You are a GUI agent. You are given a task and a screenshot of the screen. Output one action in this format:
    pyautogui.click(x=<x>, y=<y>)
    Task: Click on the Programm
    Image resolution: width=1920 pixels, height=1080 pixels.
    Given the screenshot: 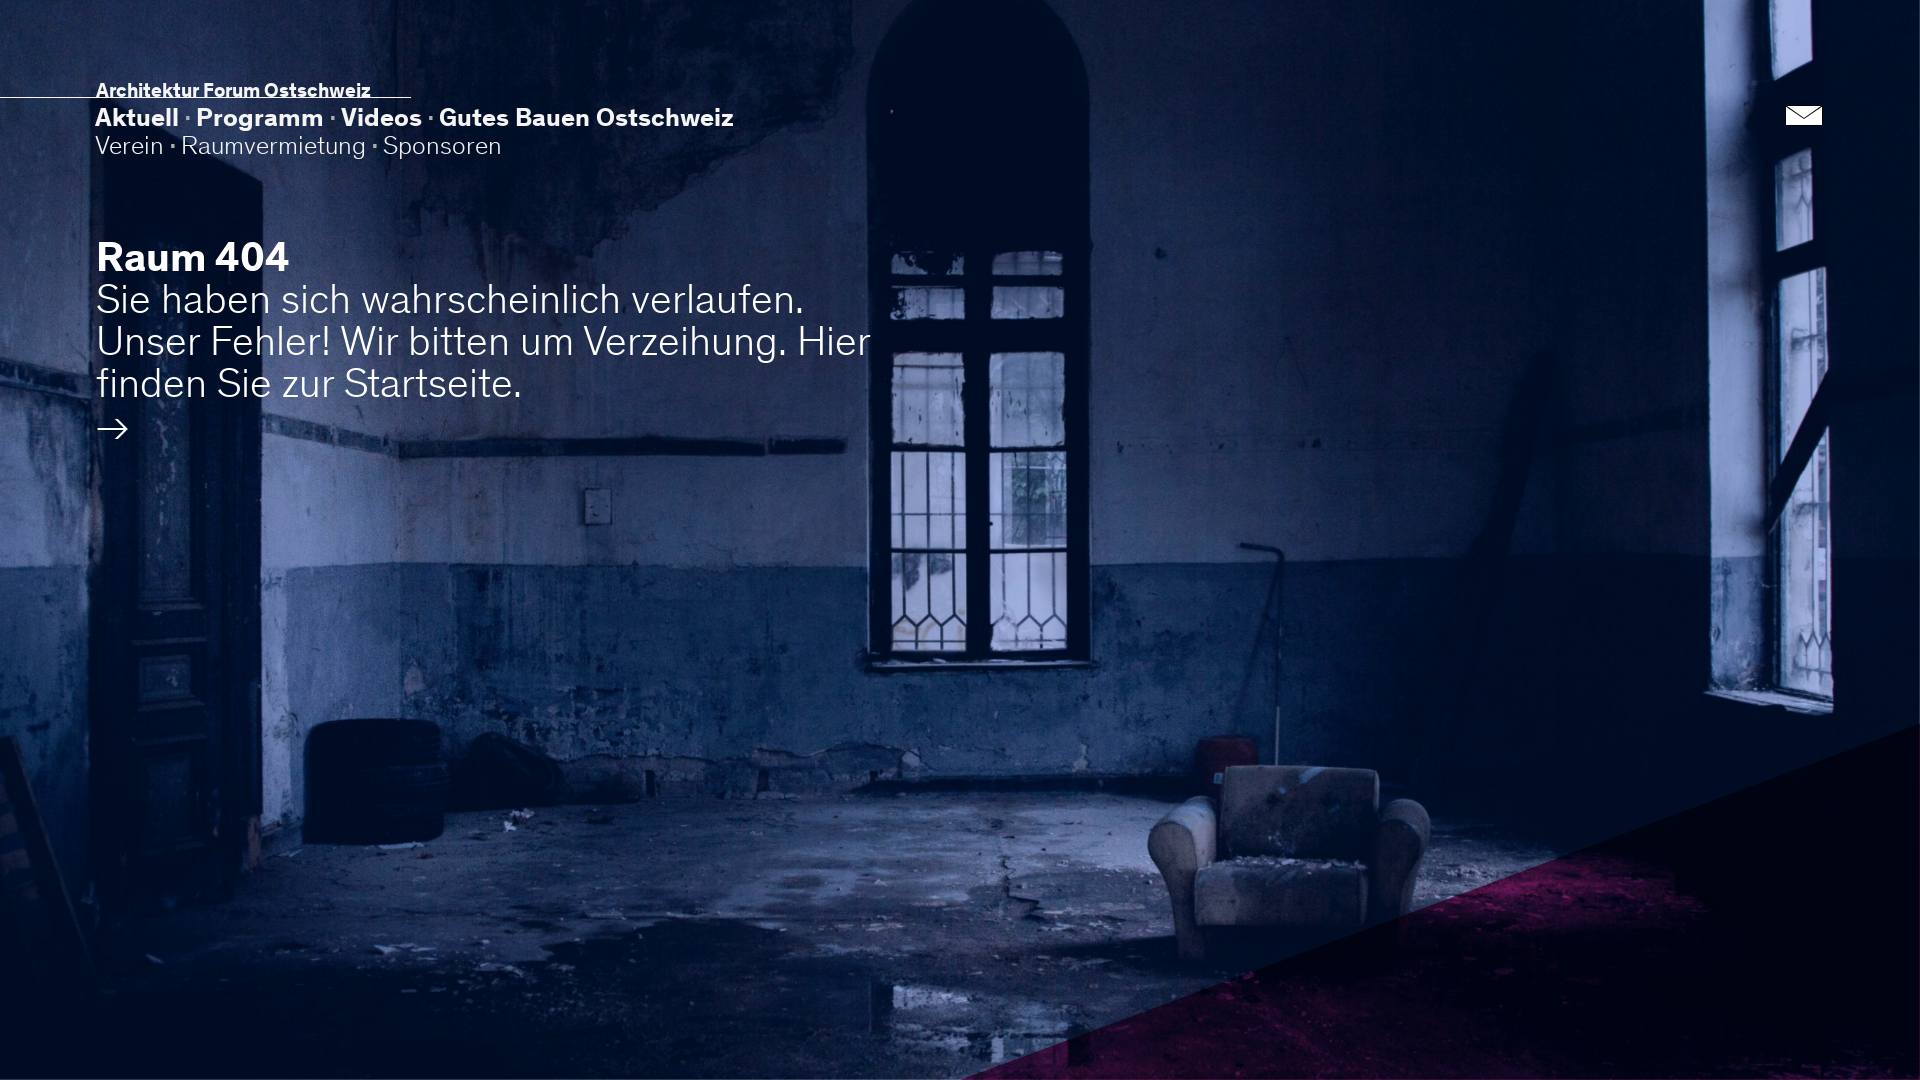 What is the action you would take?
    pyautogui.click(x=260, y=118)
    